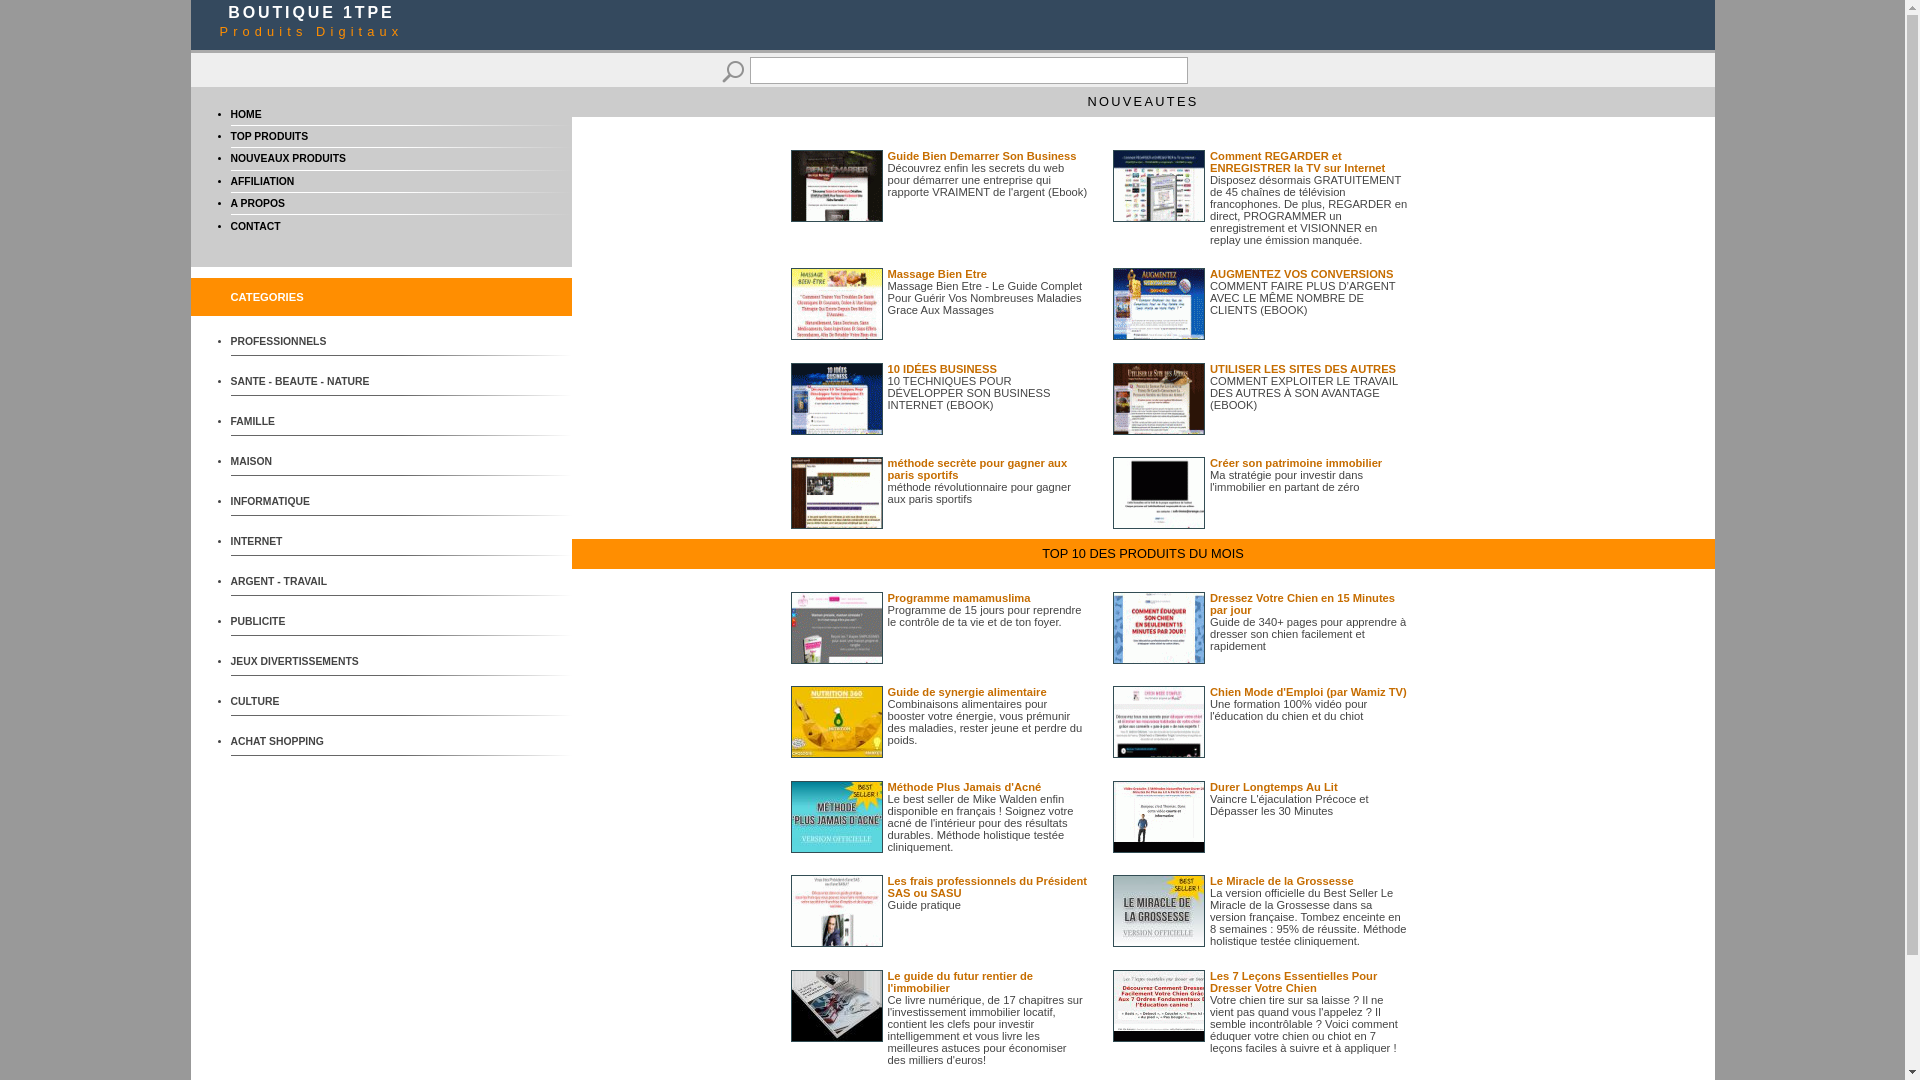 Image resolution: width=1920 pixels, height=1080 pixels. I want to click on FAMILLE, so click(305, 422).